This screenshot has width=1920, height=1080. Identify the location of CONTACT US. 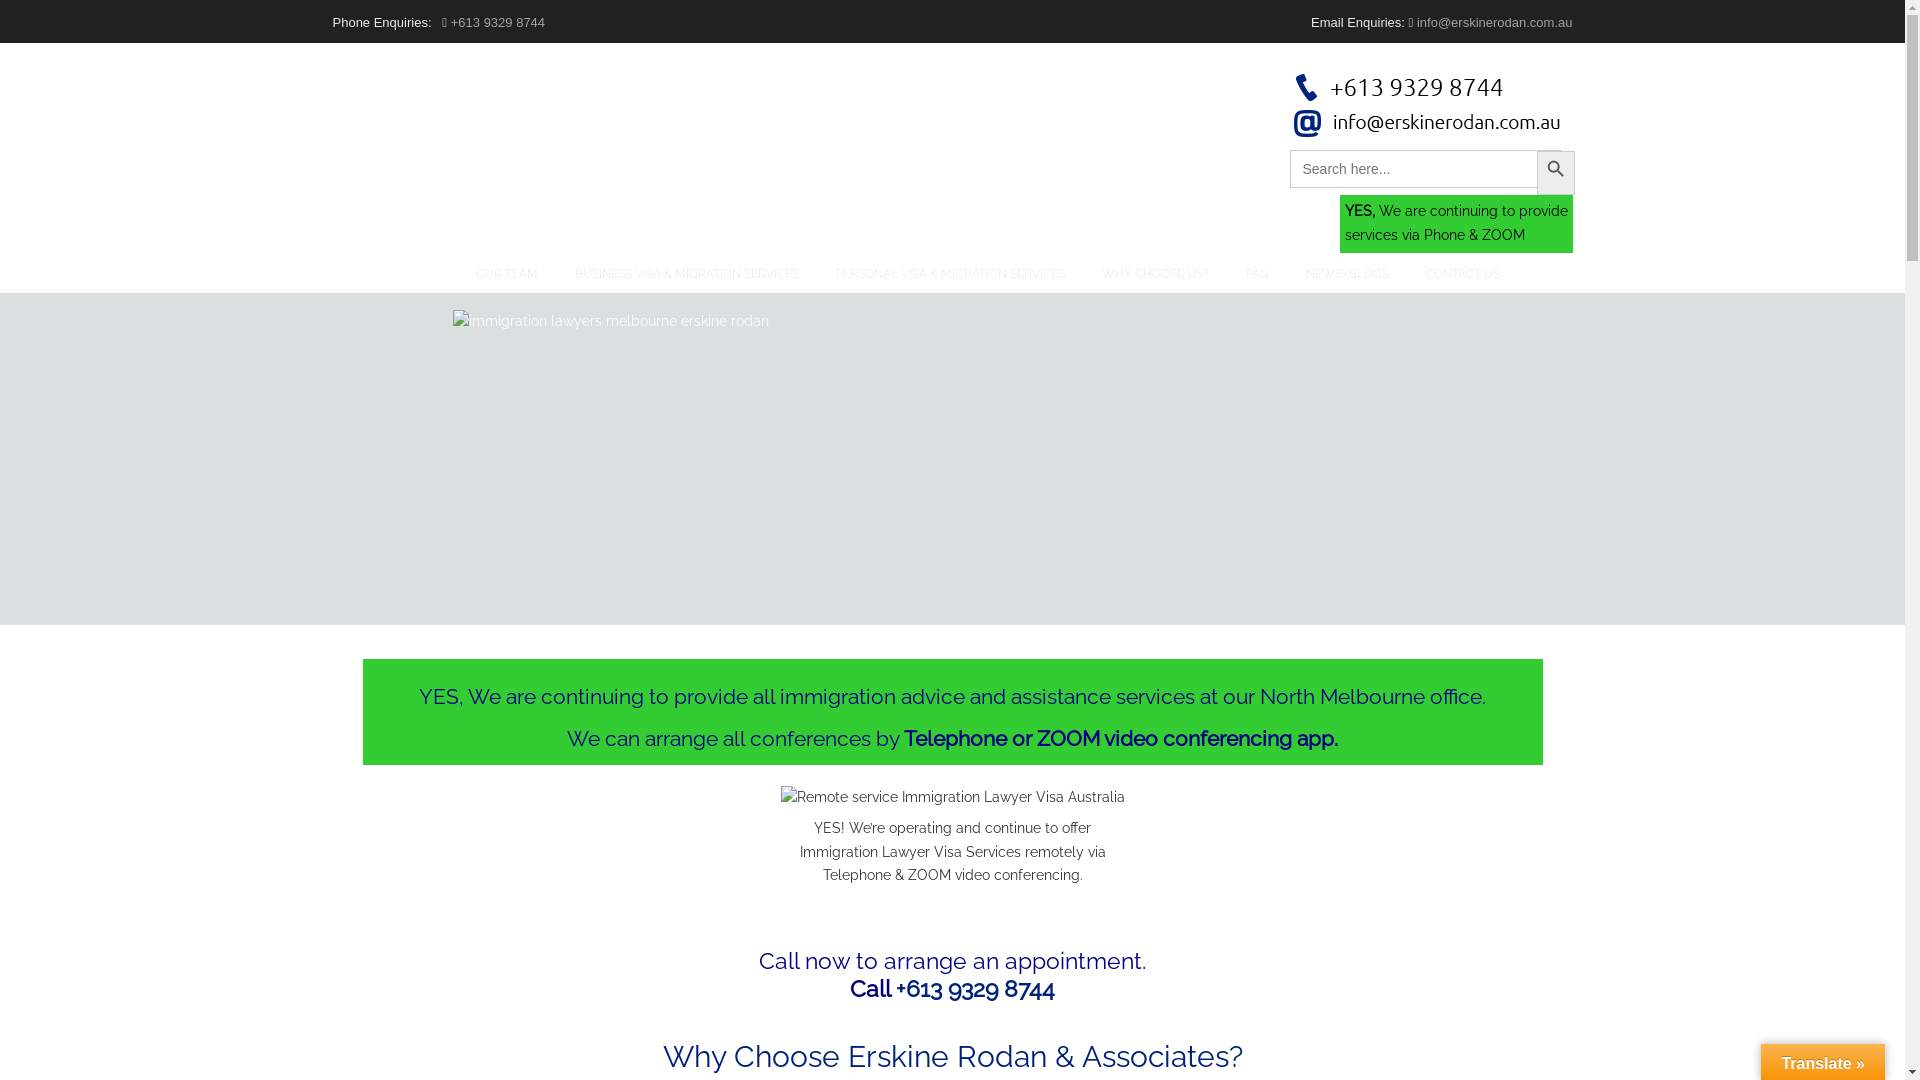
(1463, 274).